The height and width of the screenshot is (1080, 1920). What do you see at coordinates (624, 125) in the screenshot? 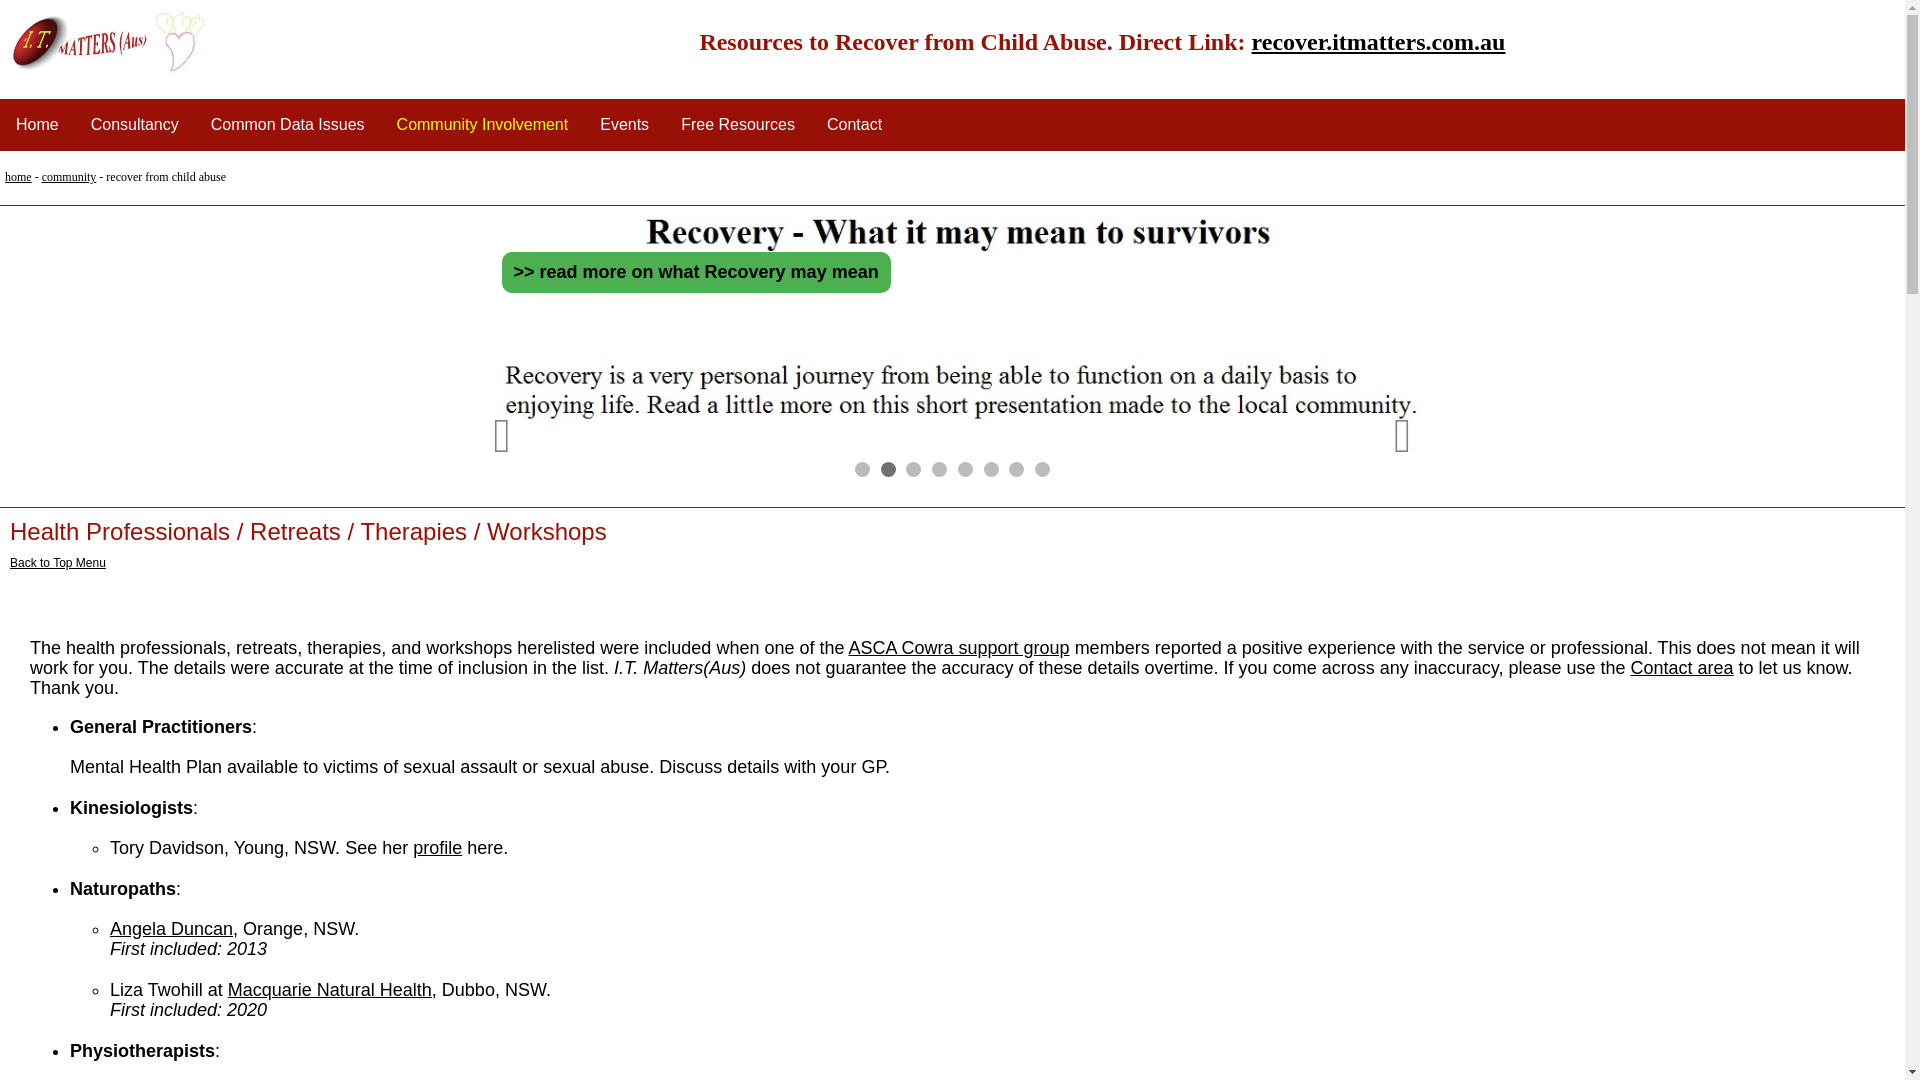
I see `Events` at bounding box center [624, 125].